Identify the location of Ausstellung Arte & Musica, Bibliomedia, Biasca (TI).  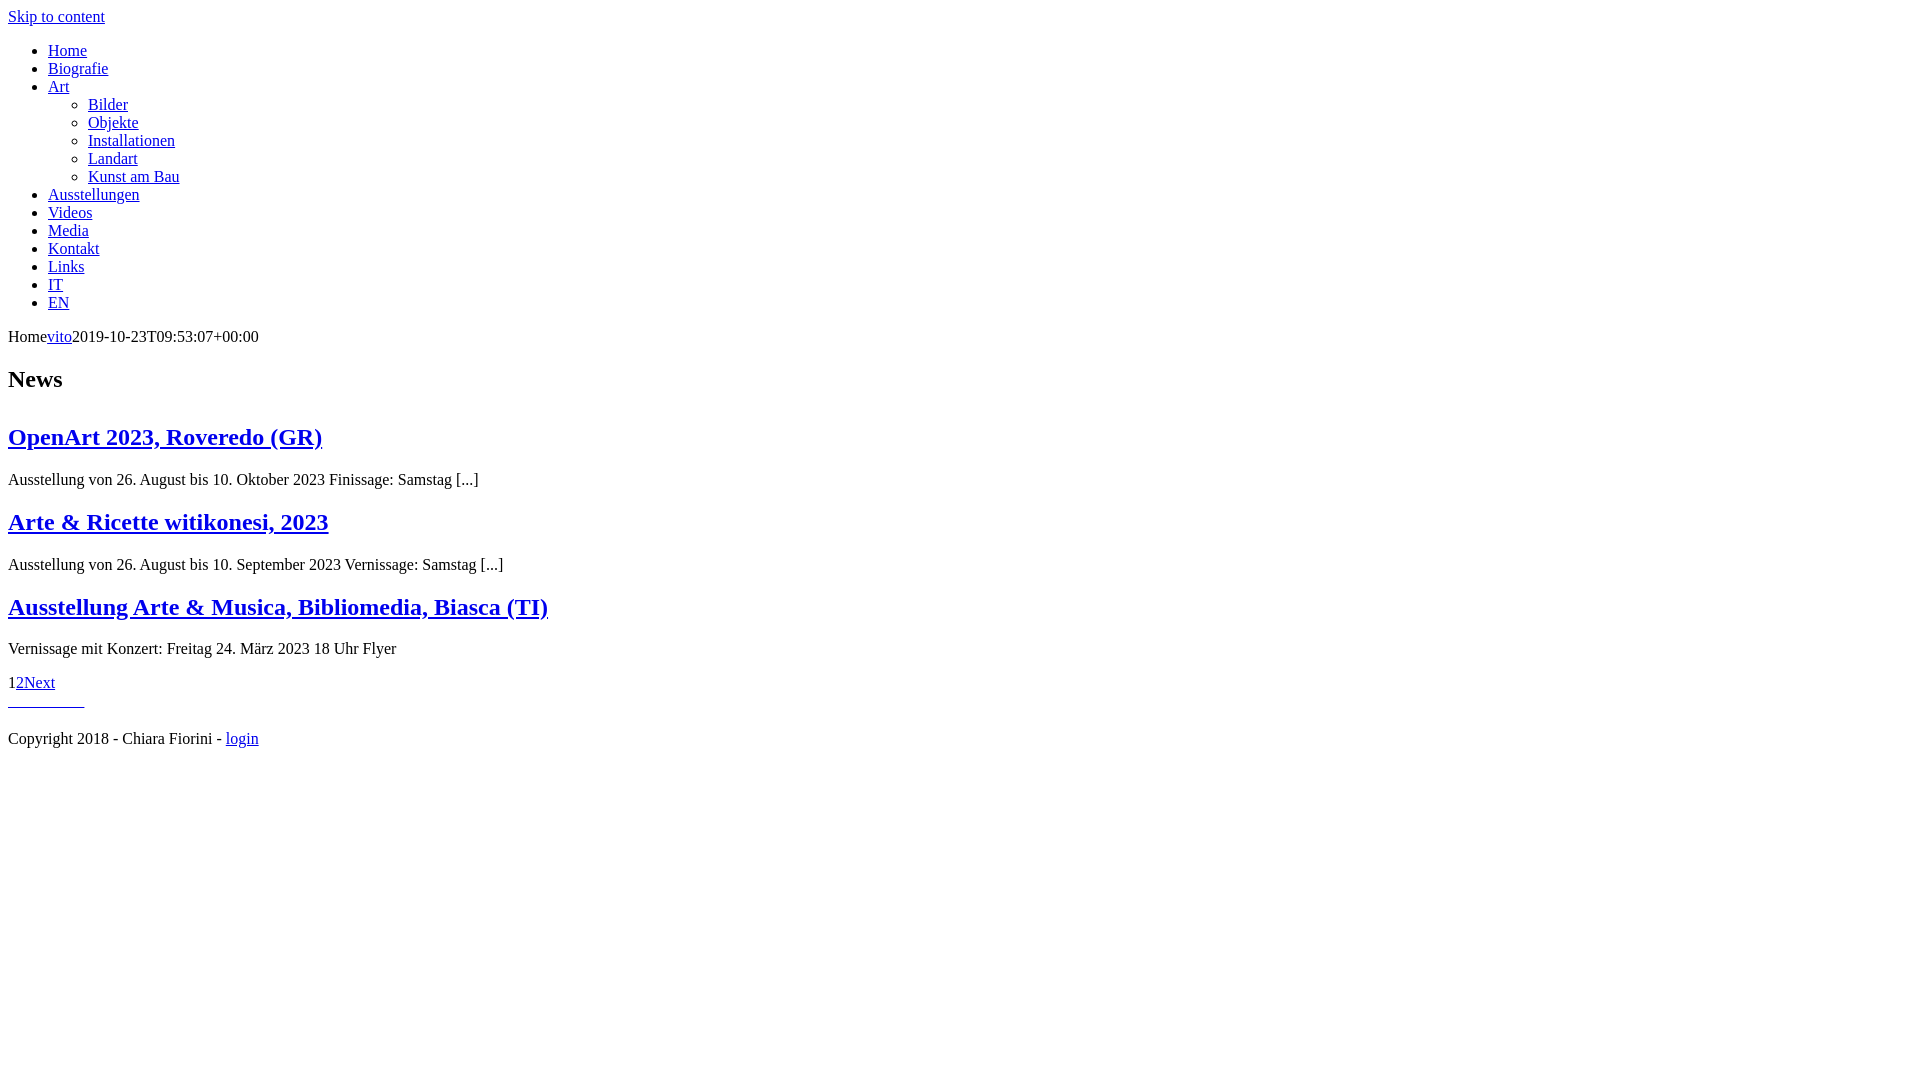
(278, 607).